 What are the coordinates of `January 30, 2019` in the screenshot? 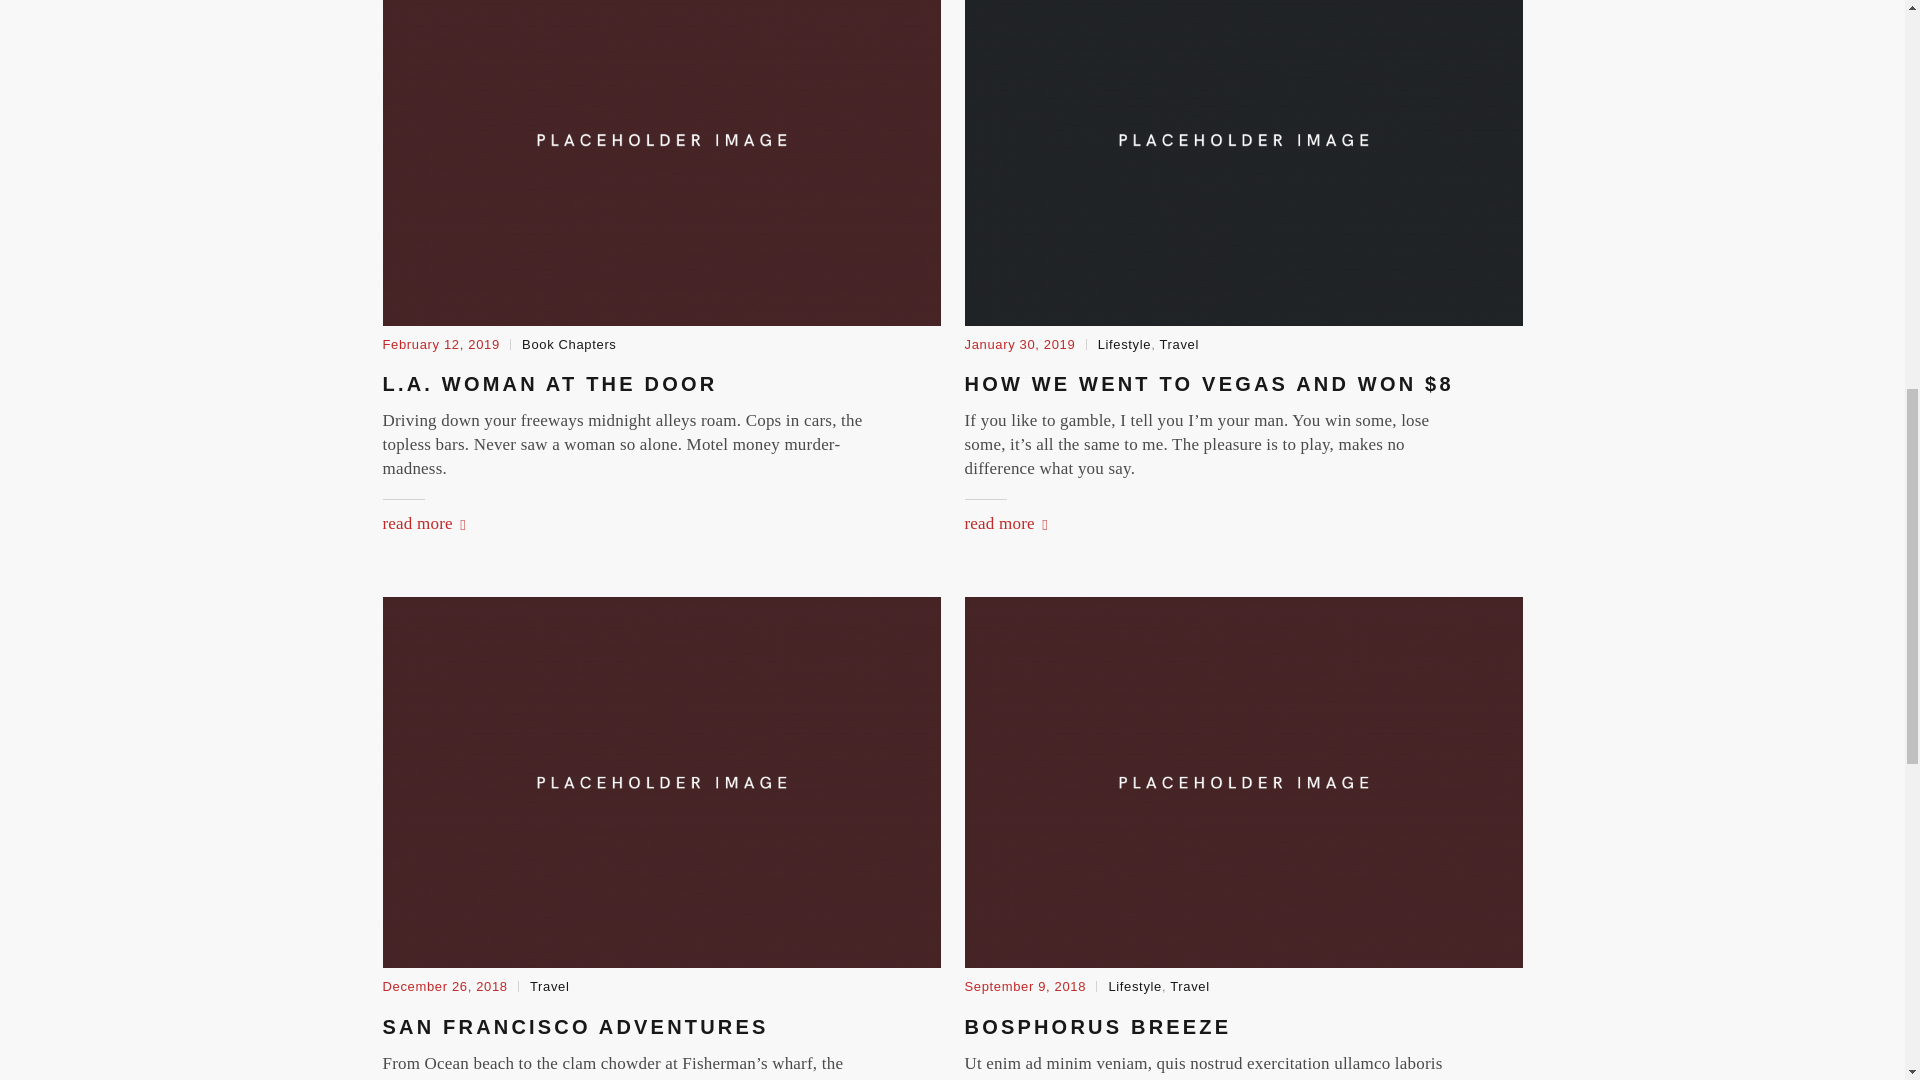 It's located at (1019, 344).